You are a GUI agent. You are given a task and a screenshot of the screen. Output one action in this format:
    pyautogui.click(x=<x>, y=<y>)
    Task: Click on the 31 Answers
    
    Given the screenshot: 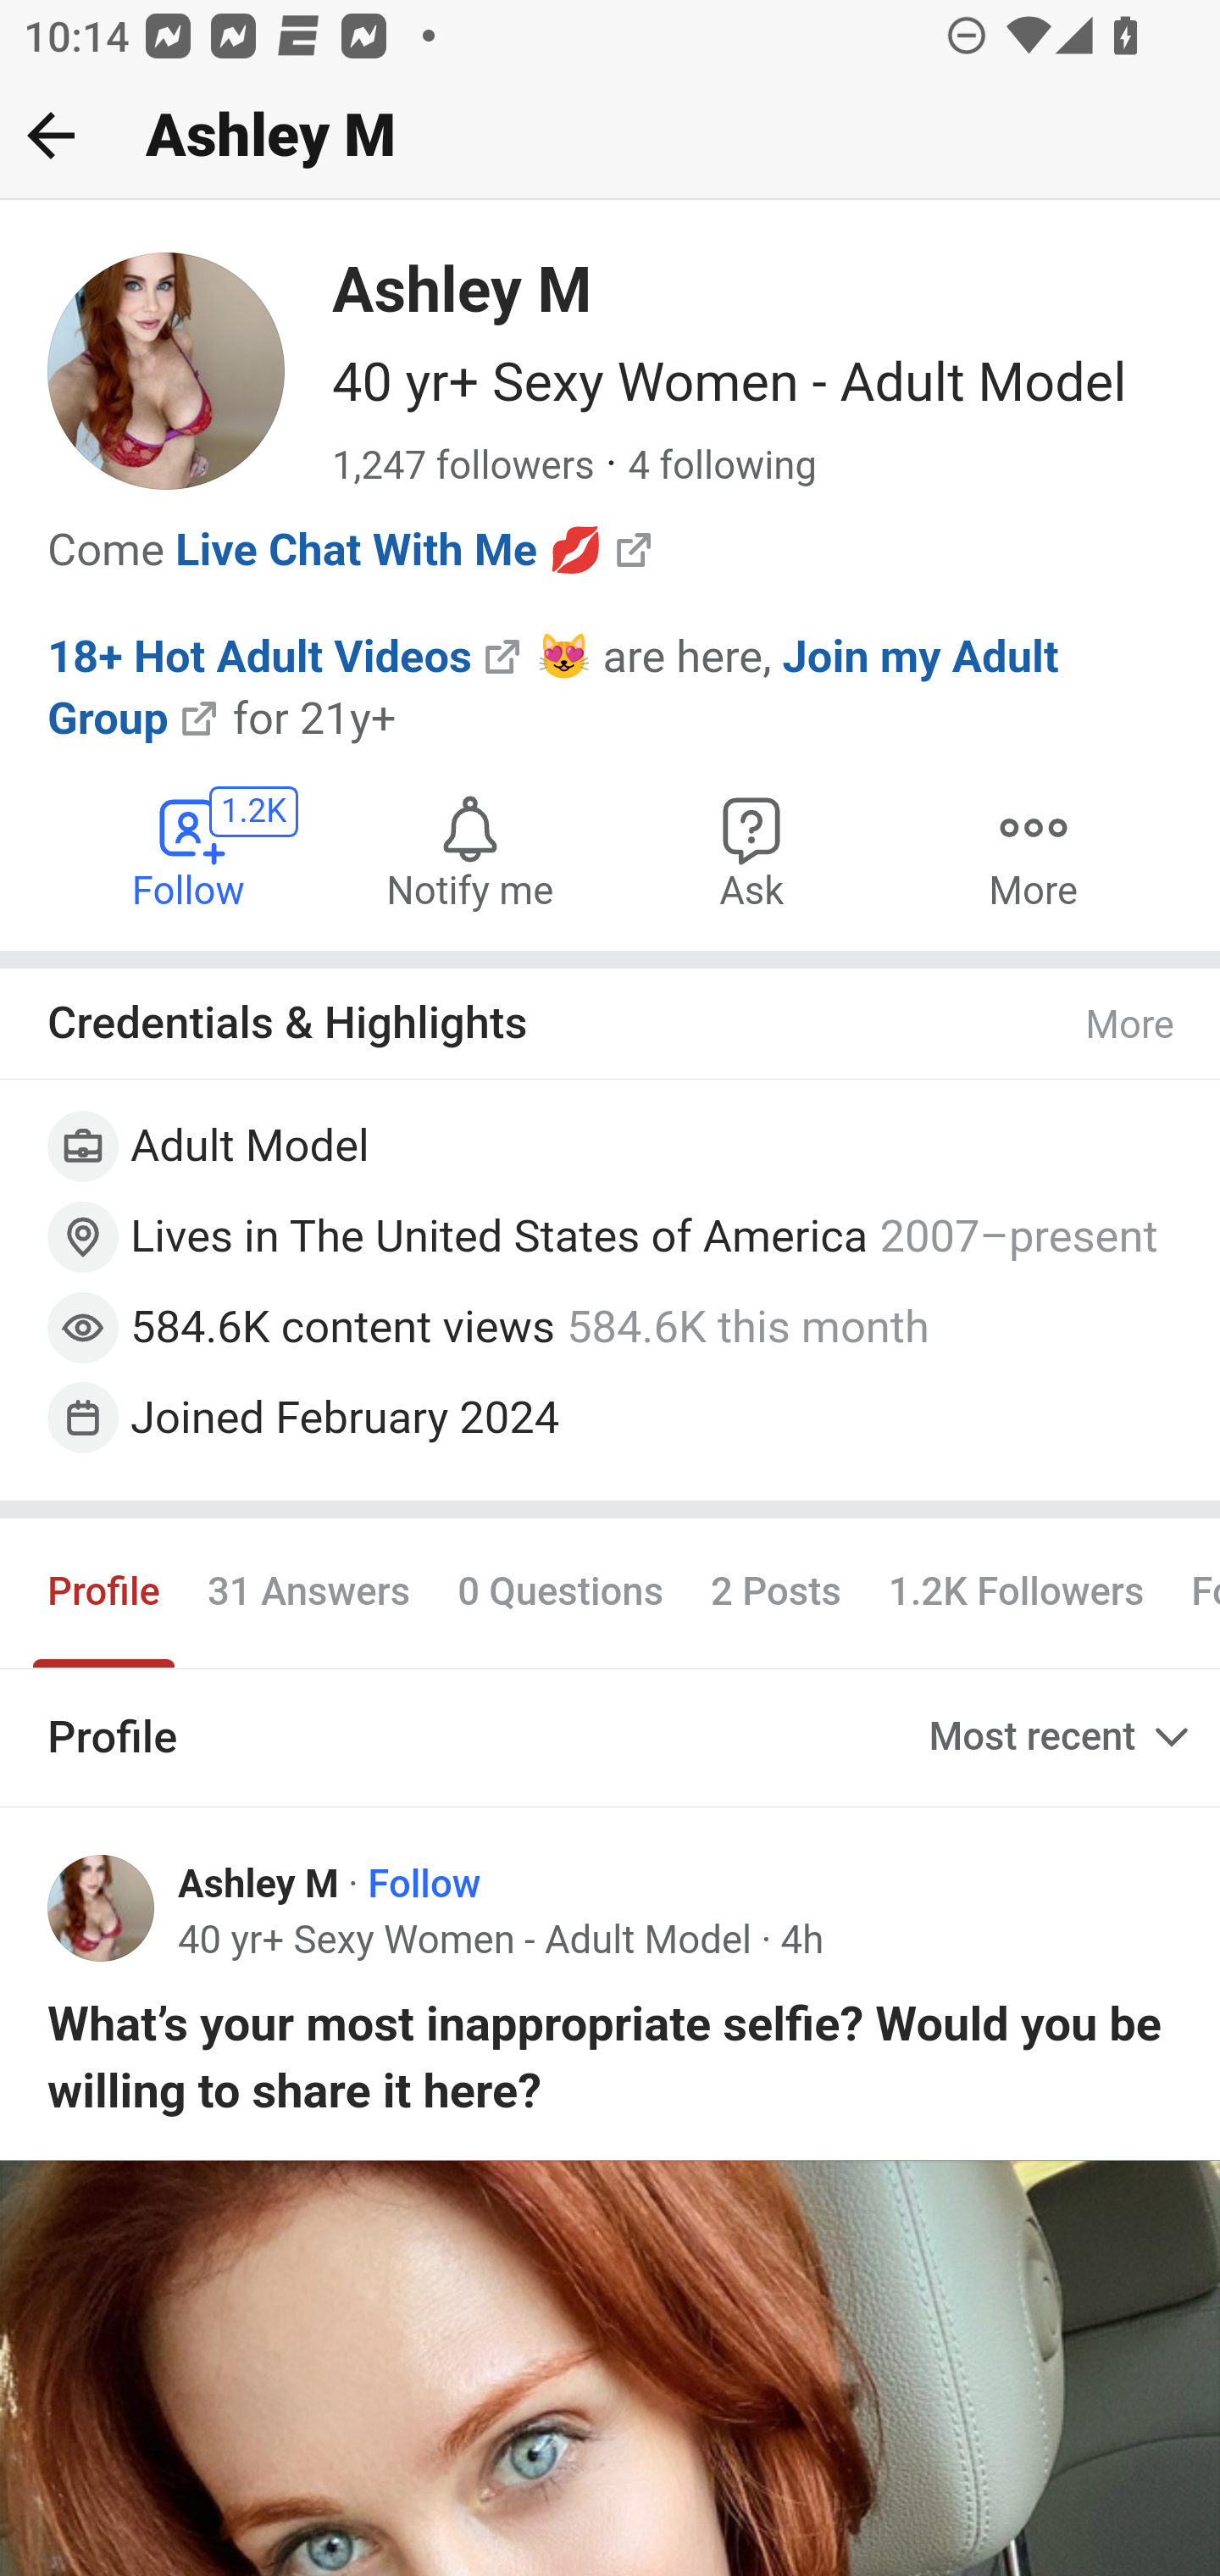 What is the action you would take?
    pyautogui.click(x=308, y=1594)
    